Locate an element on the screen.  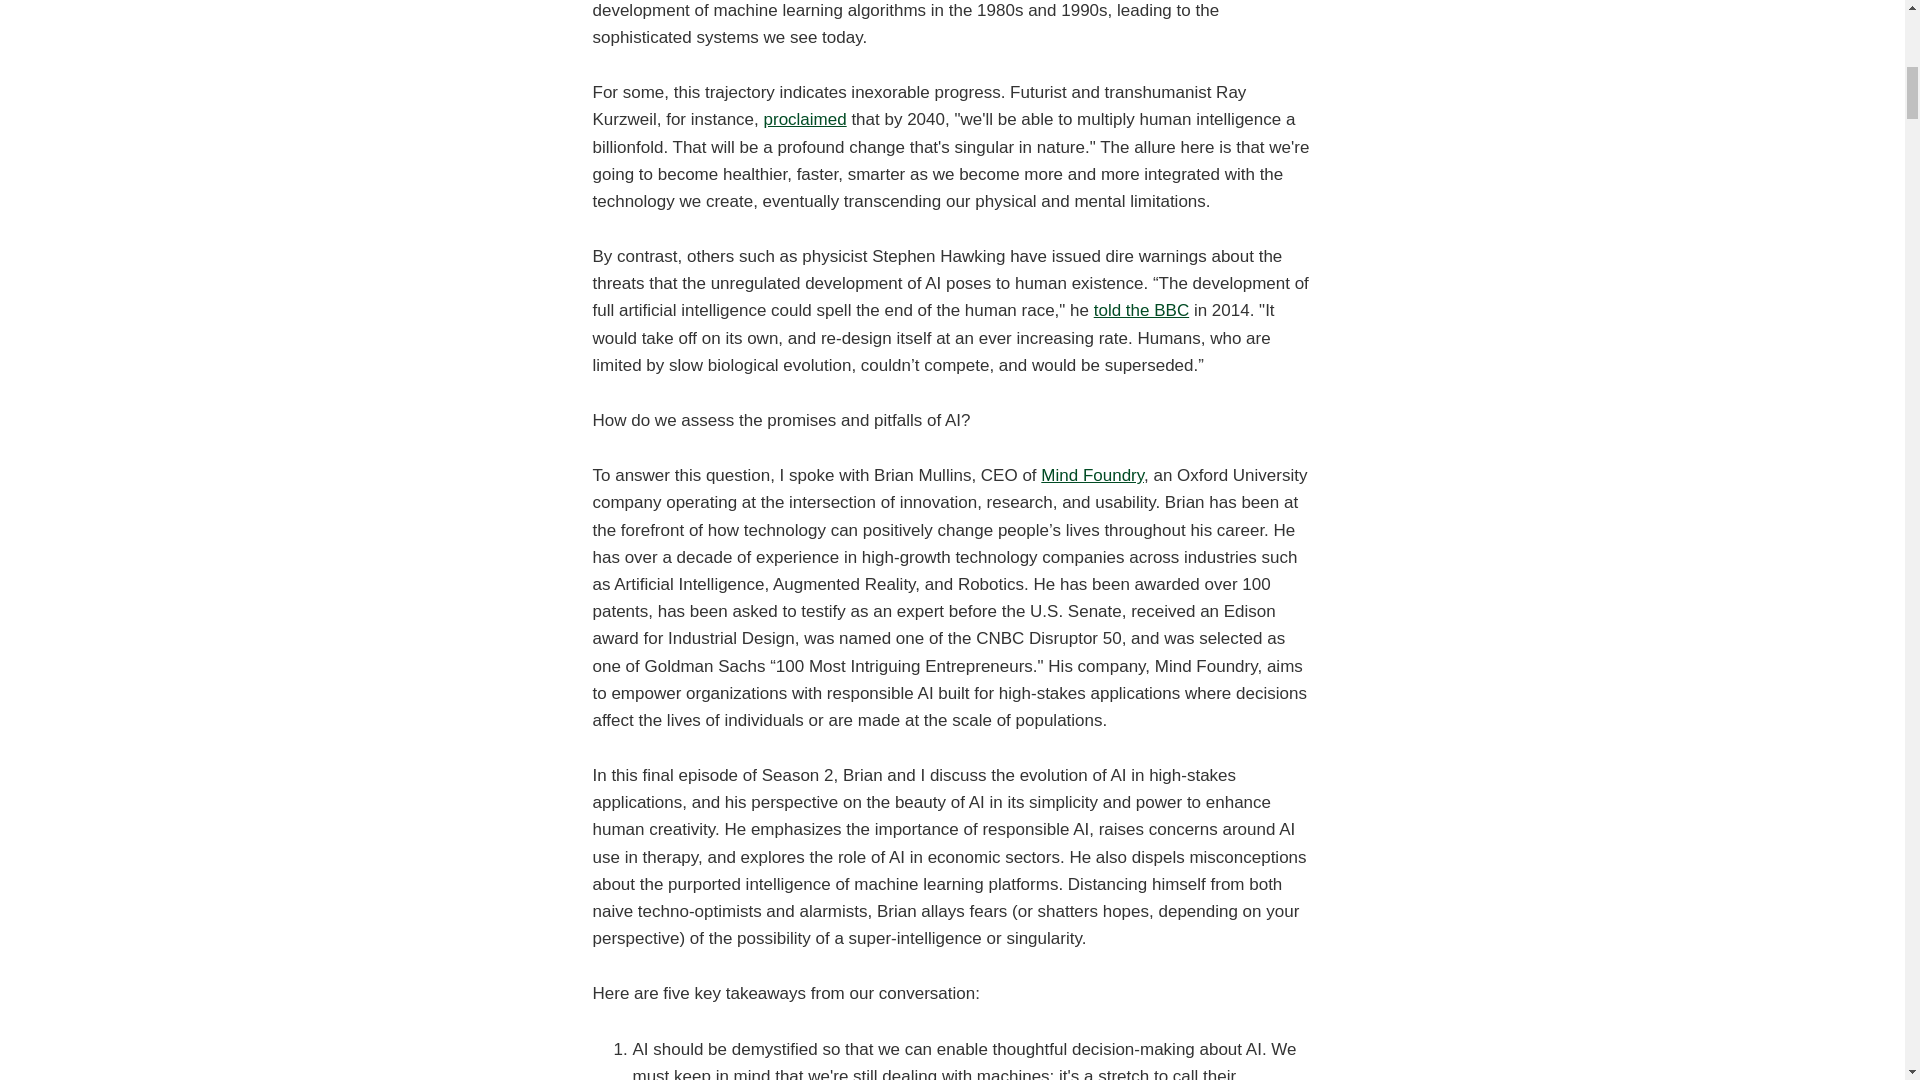
Mind Foundry is located at coordinates (1092, 474).